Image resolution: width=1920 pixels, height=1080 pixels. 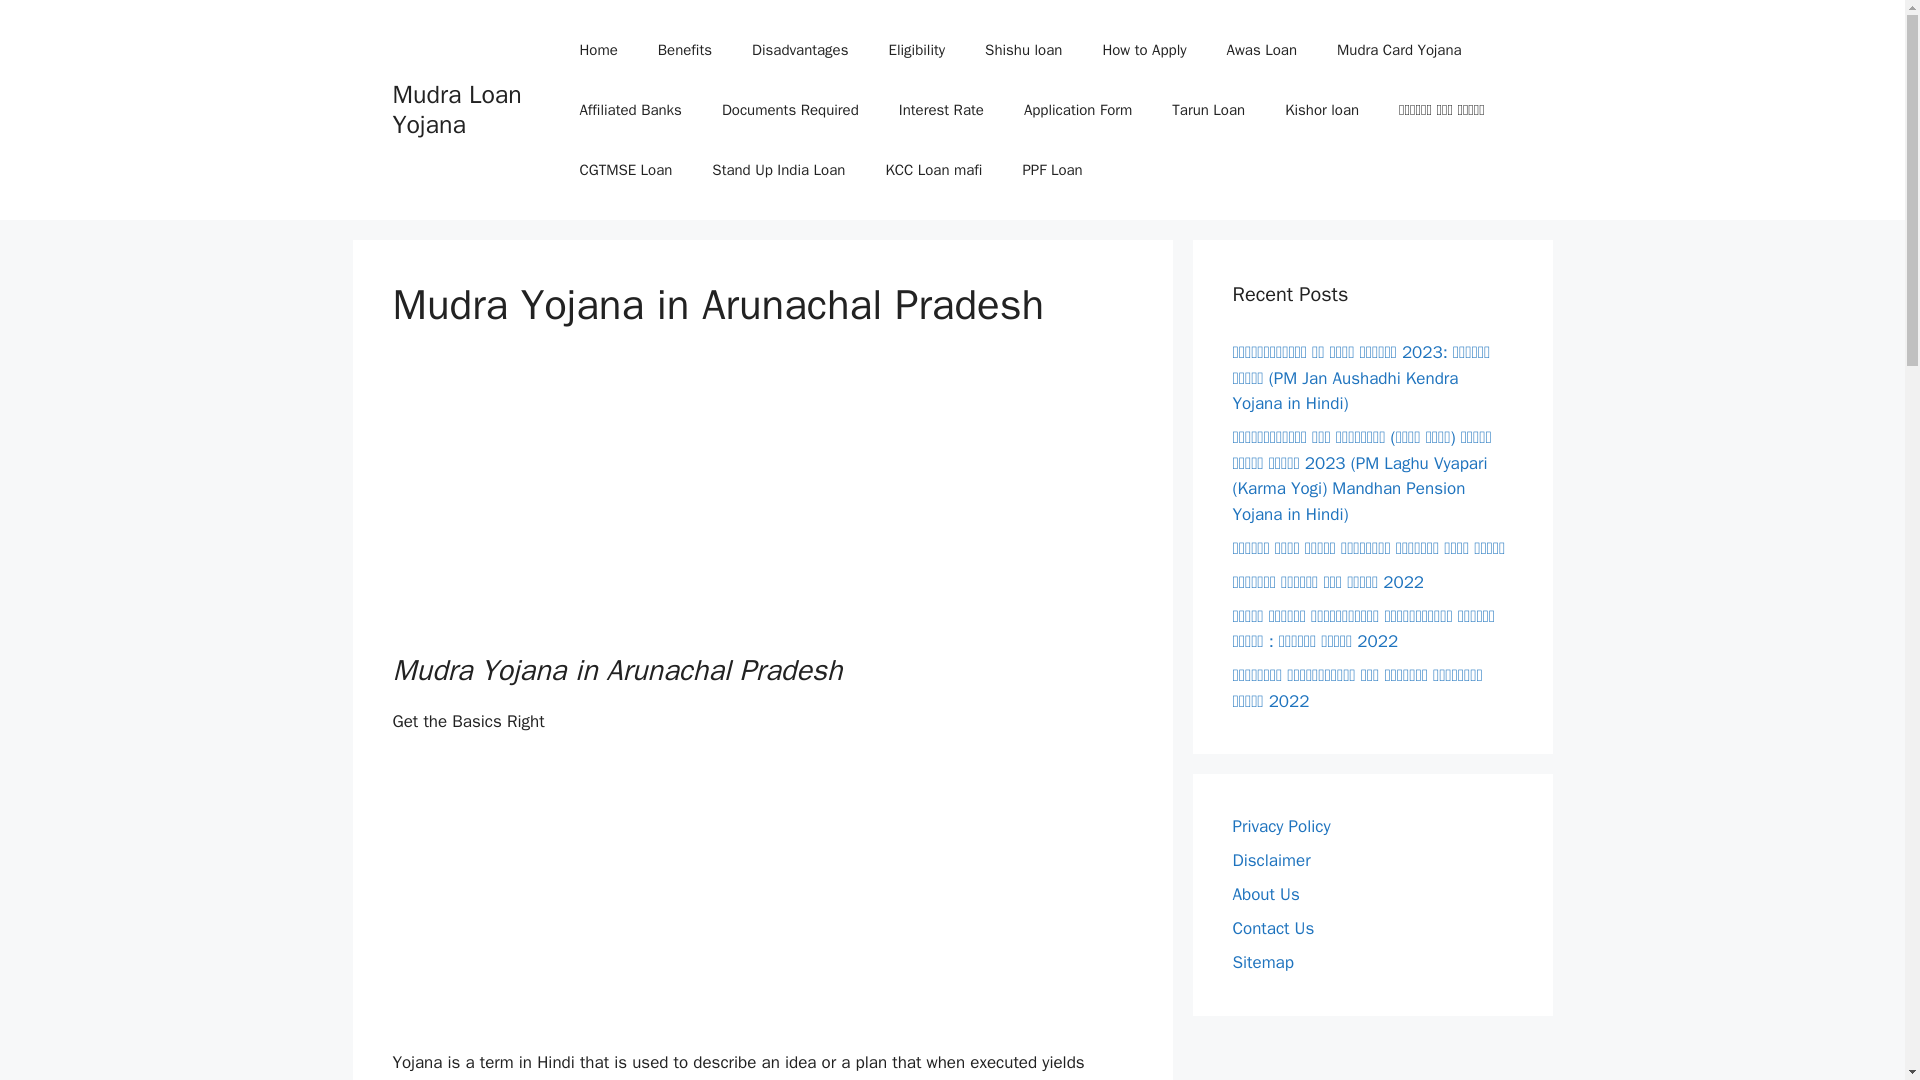 What do you see at coordinates (598, 50) in the screenshot?
I see `Home` at bounding box center [598, 50].